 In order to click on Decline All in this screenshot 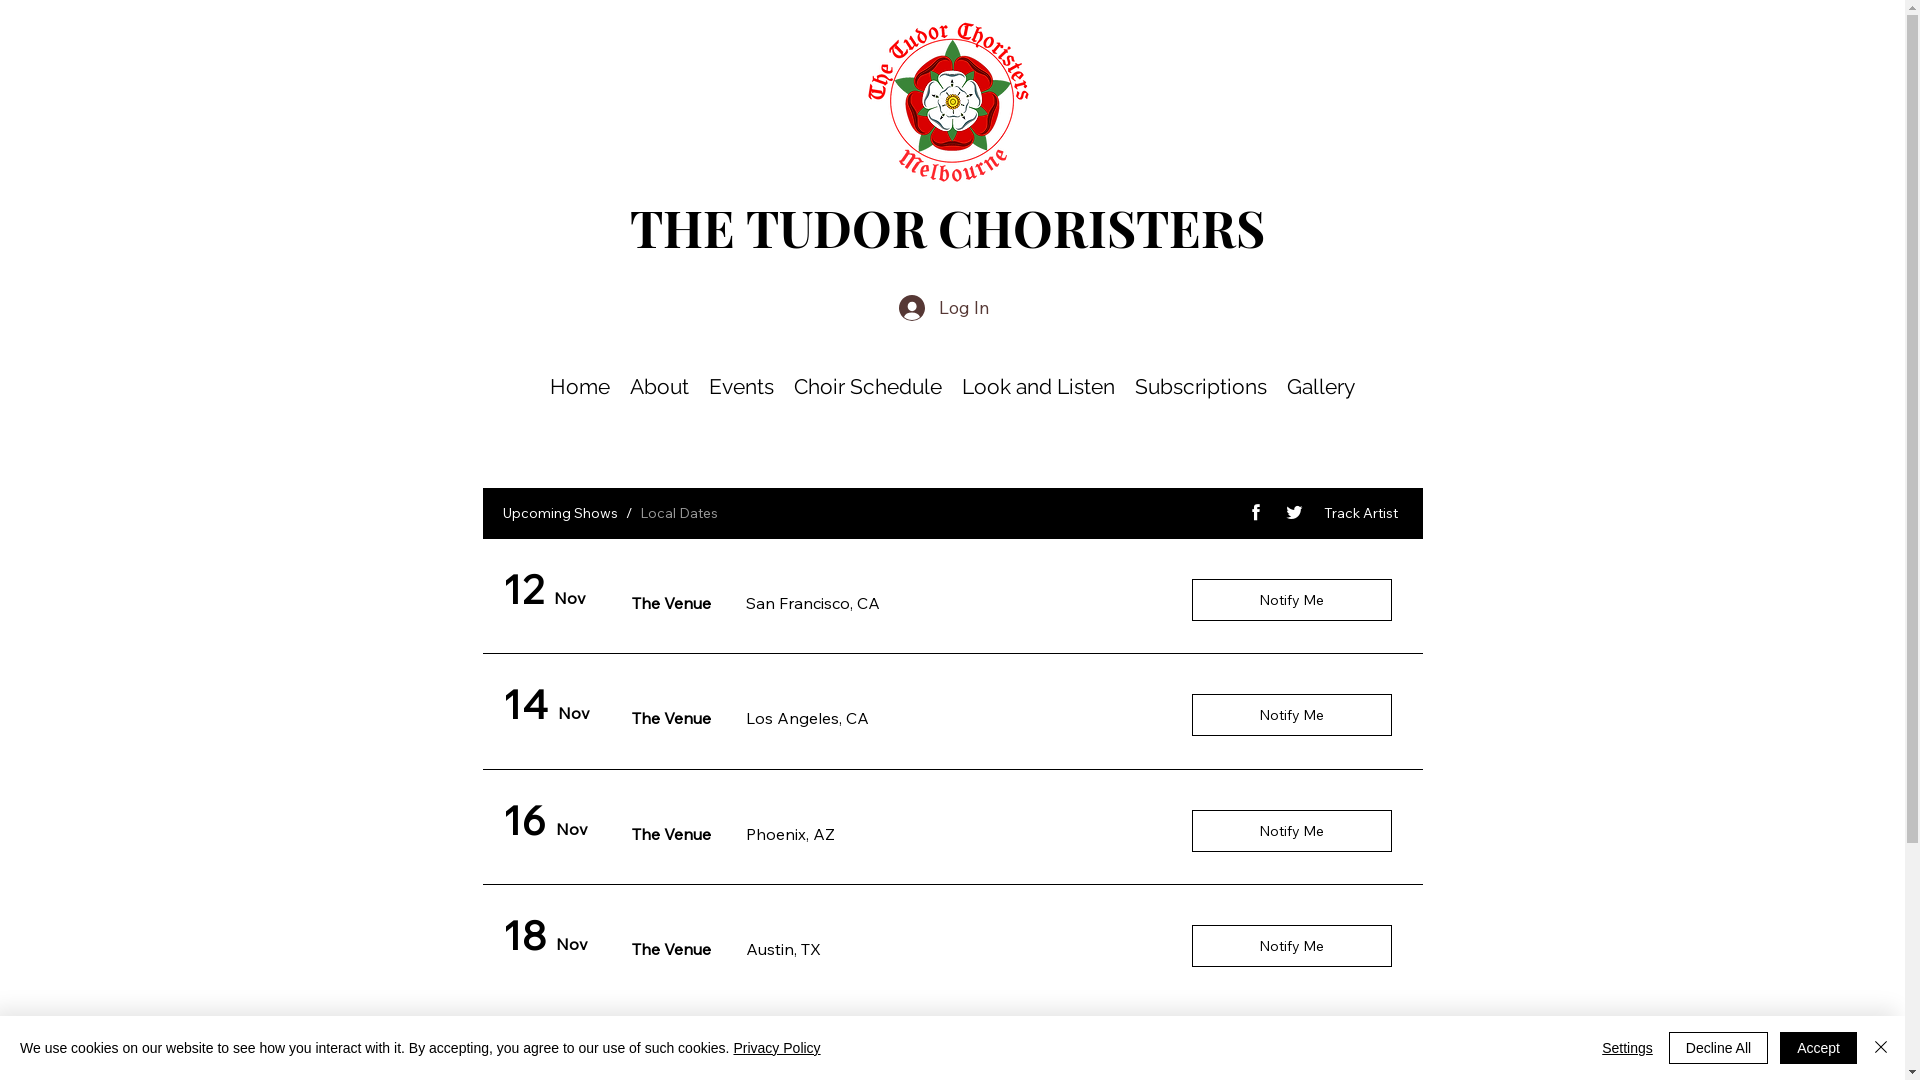, I will do `click(1718, 1048)`.